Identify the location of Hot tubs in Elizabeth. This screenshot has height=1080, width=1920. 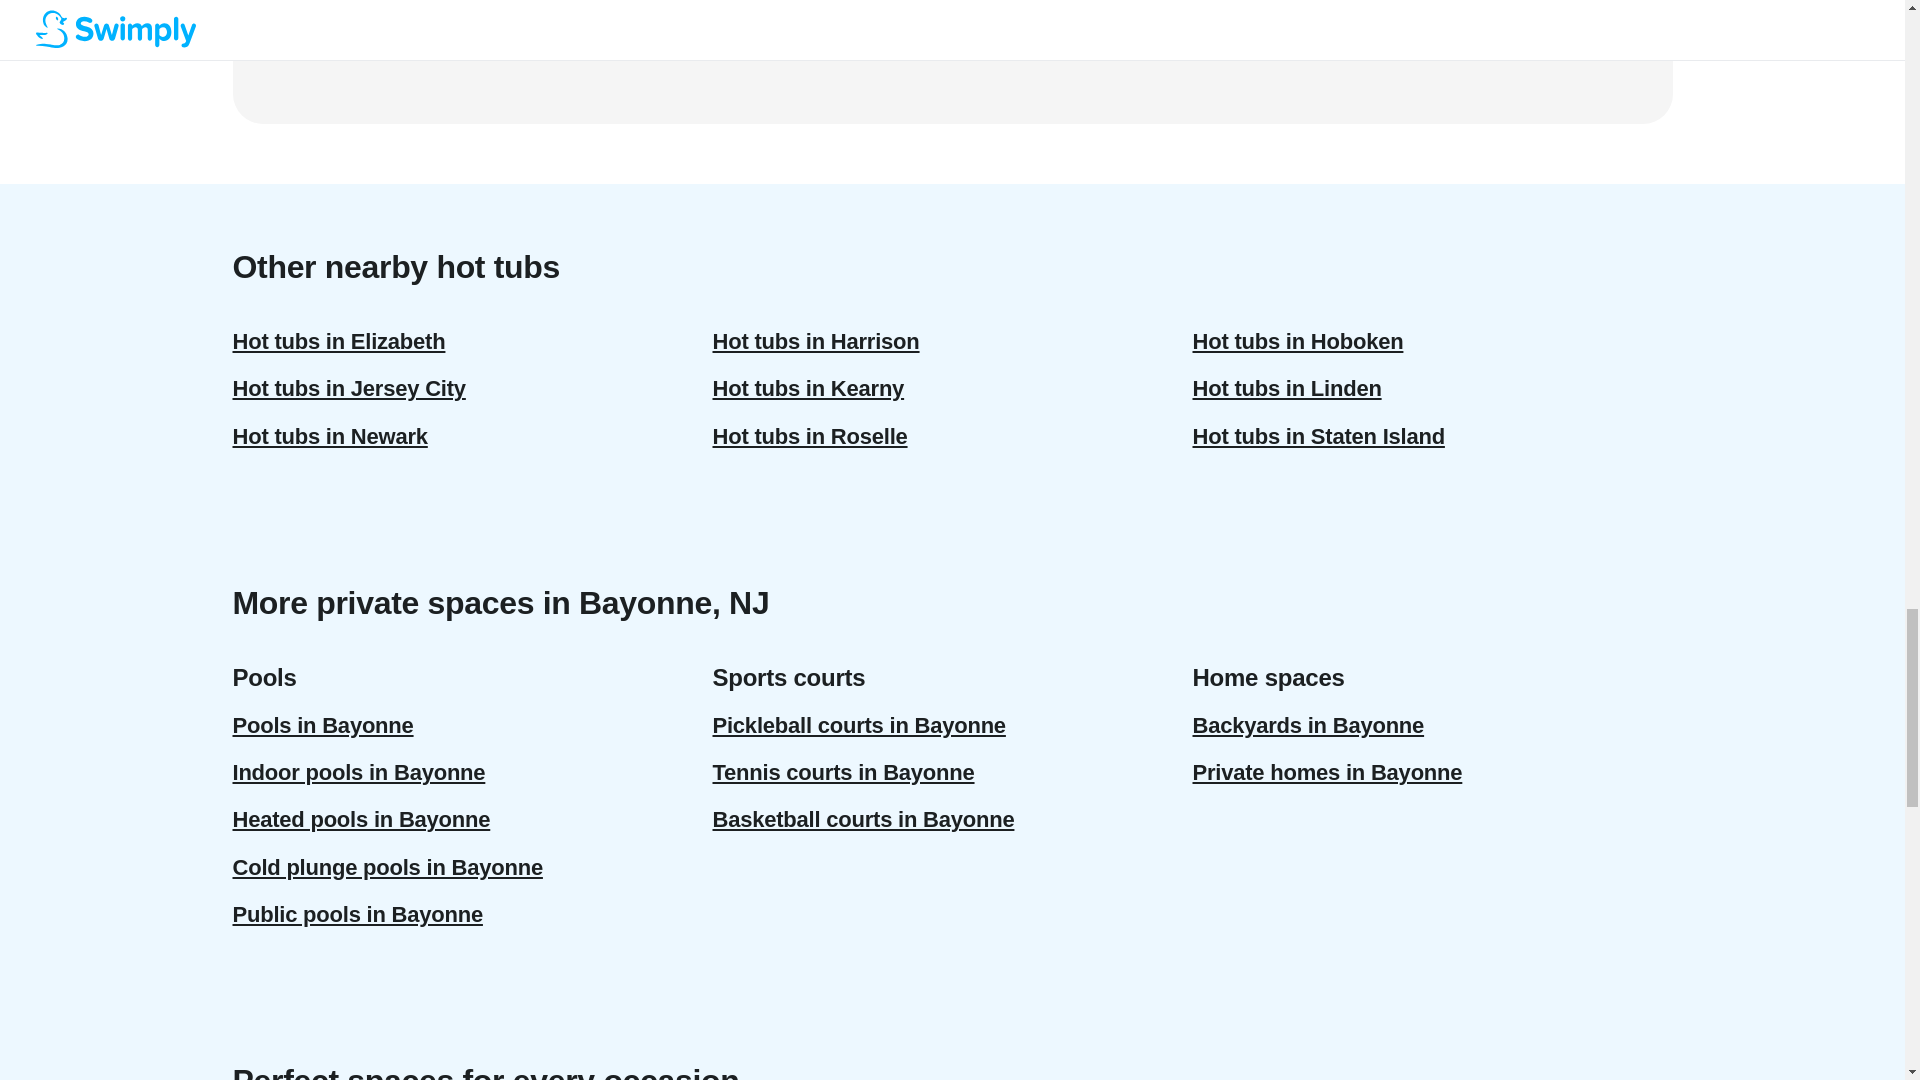
(472, 341).